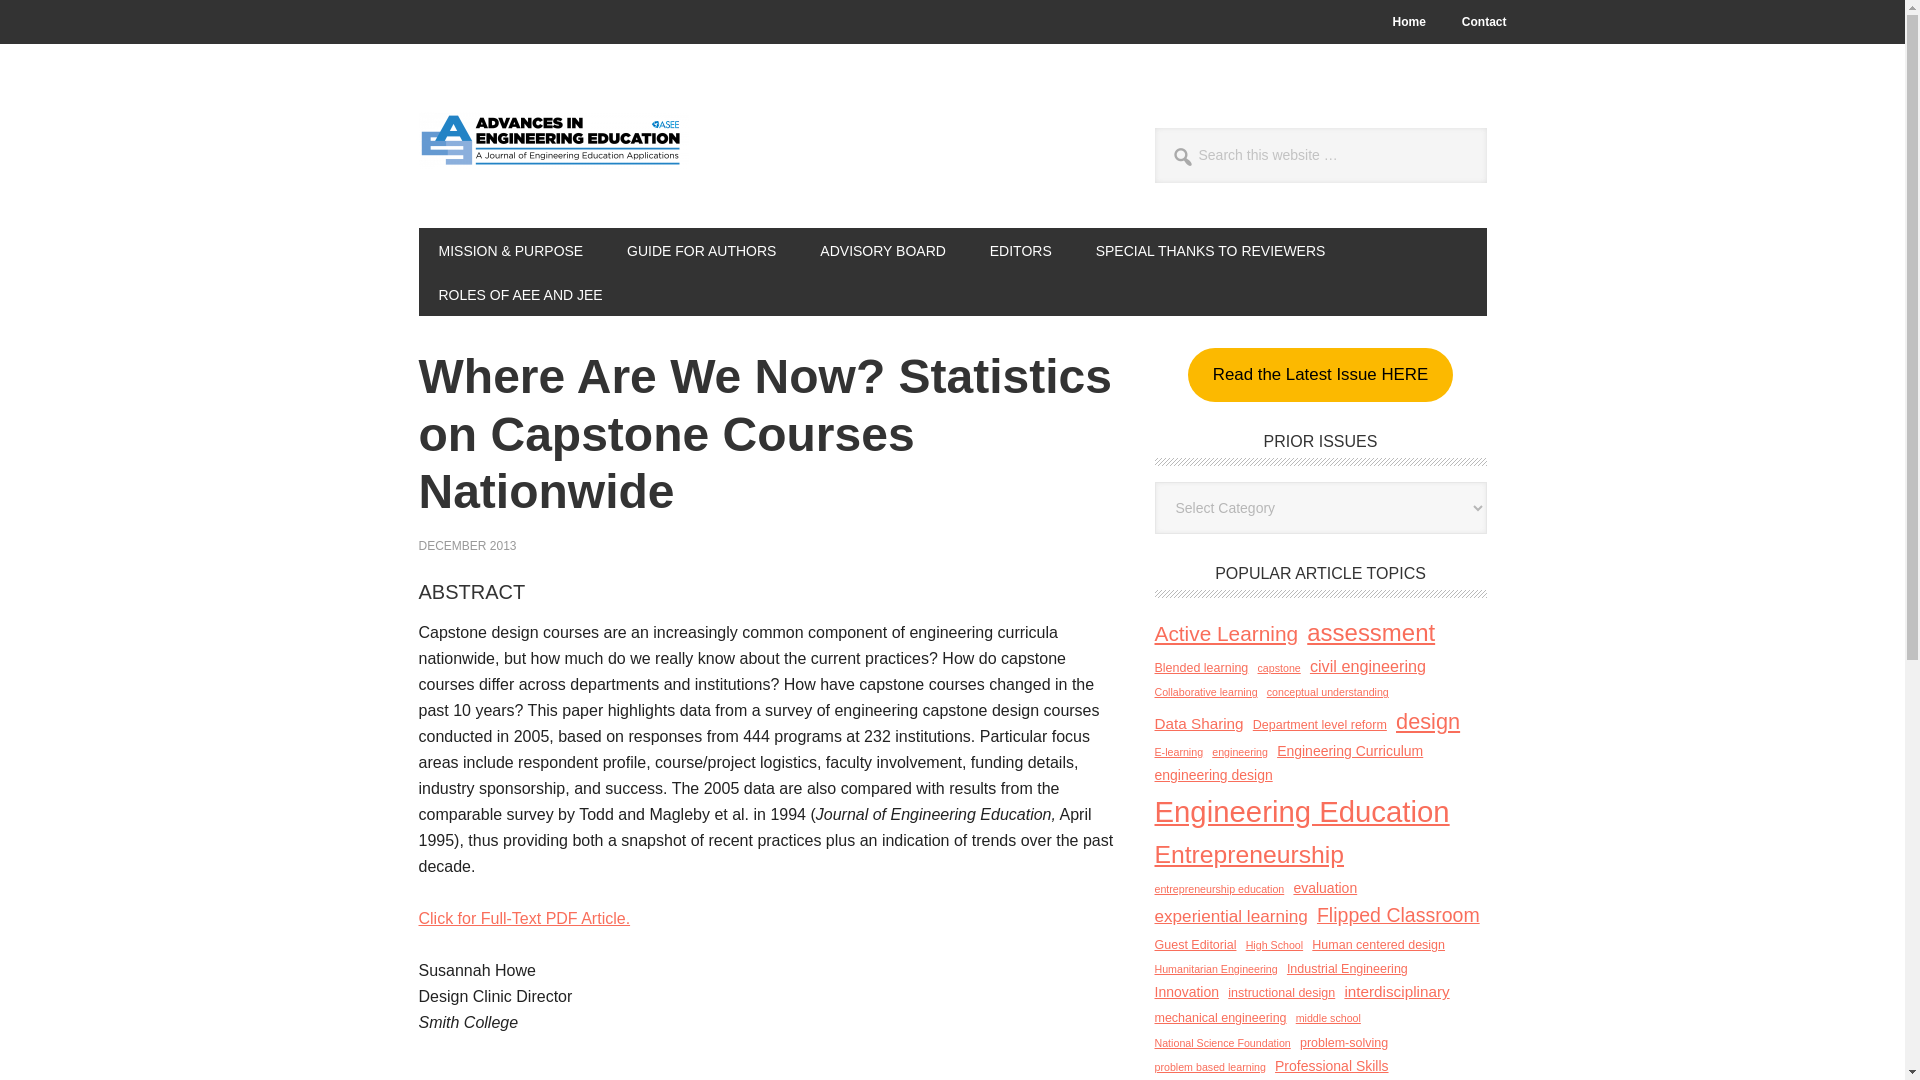 The width and height of the screenshot is (1920, 1080). I want to click on Read the Latest Issue HERE, so click(1320, 374).